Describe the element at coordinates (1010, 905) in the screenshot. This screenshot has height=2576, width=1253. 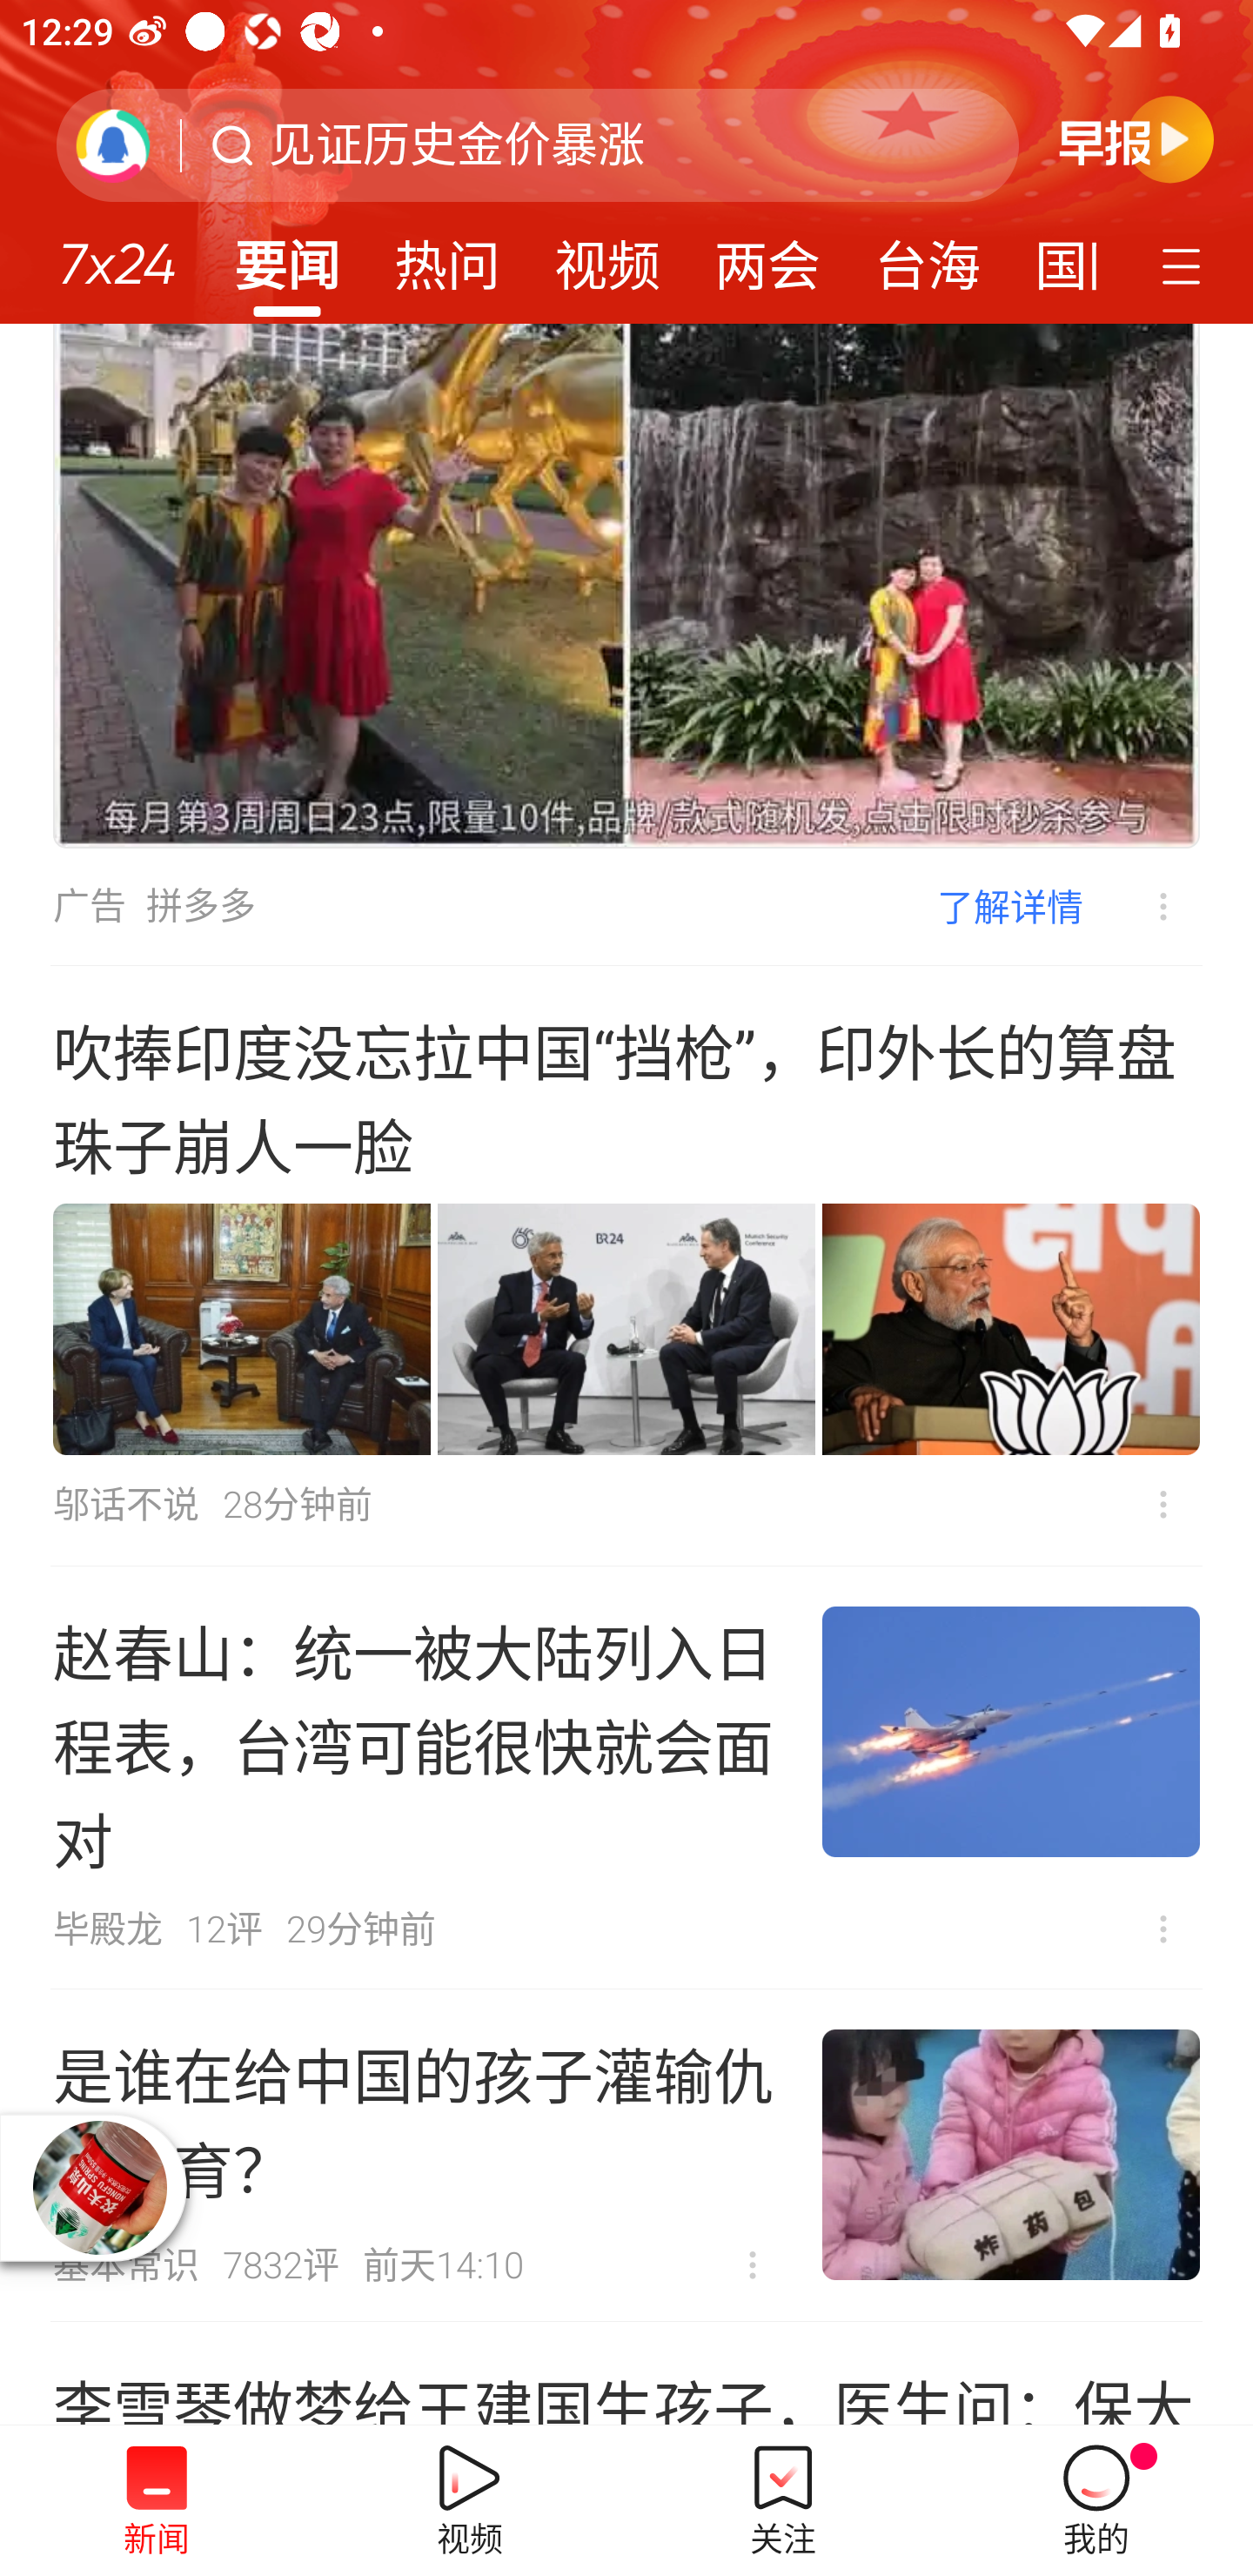
I see `了解详情` at that location.